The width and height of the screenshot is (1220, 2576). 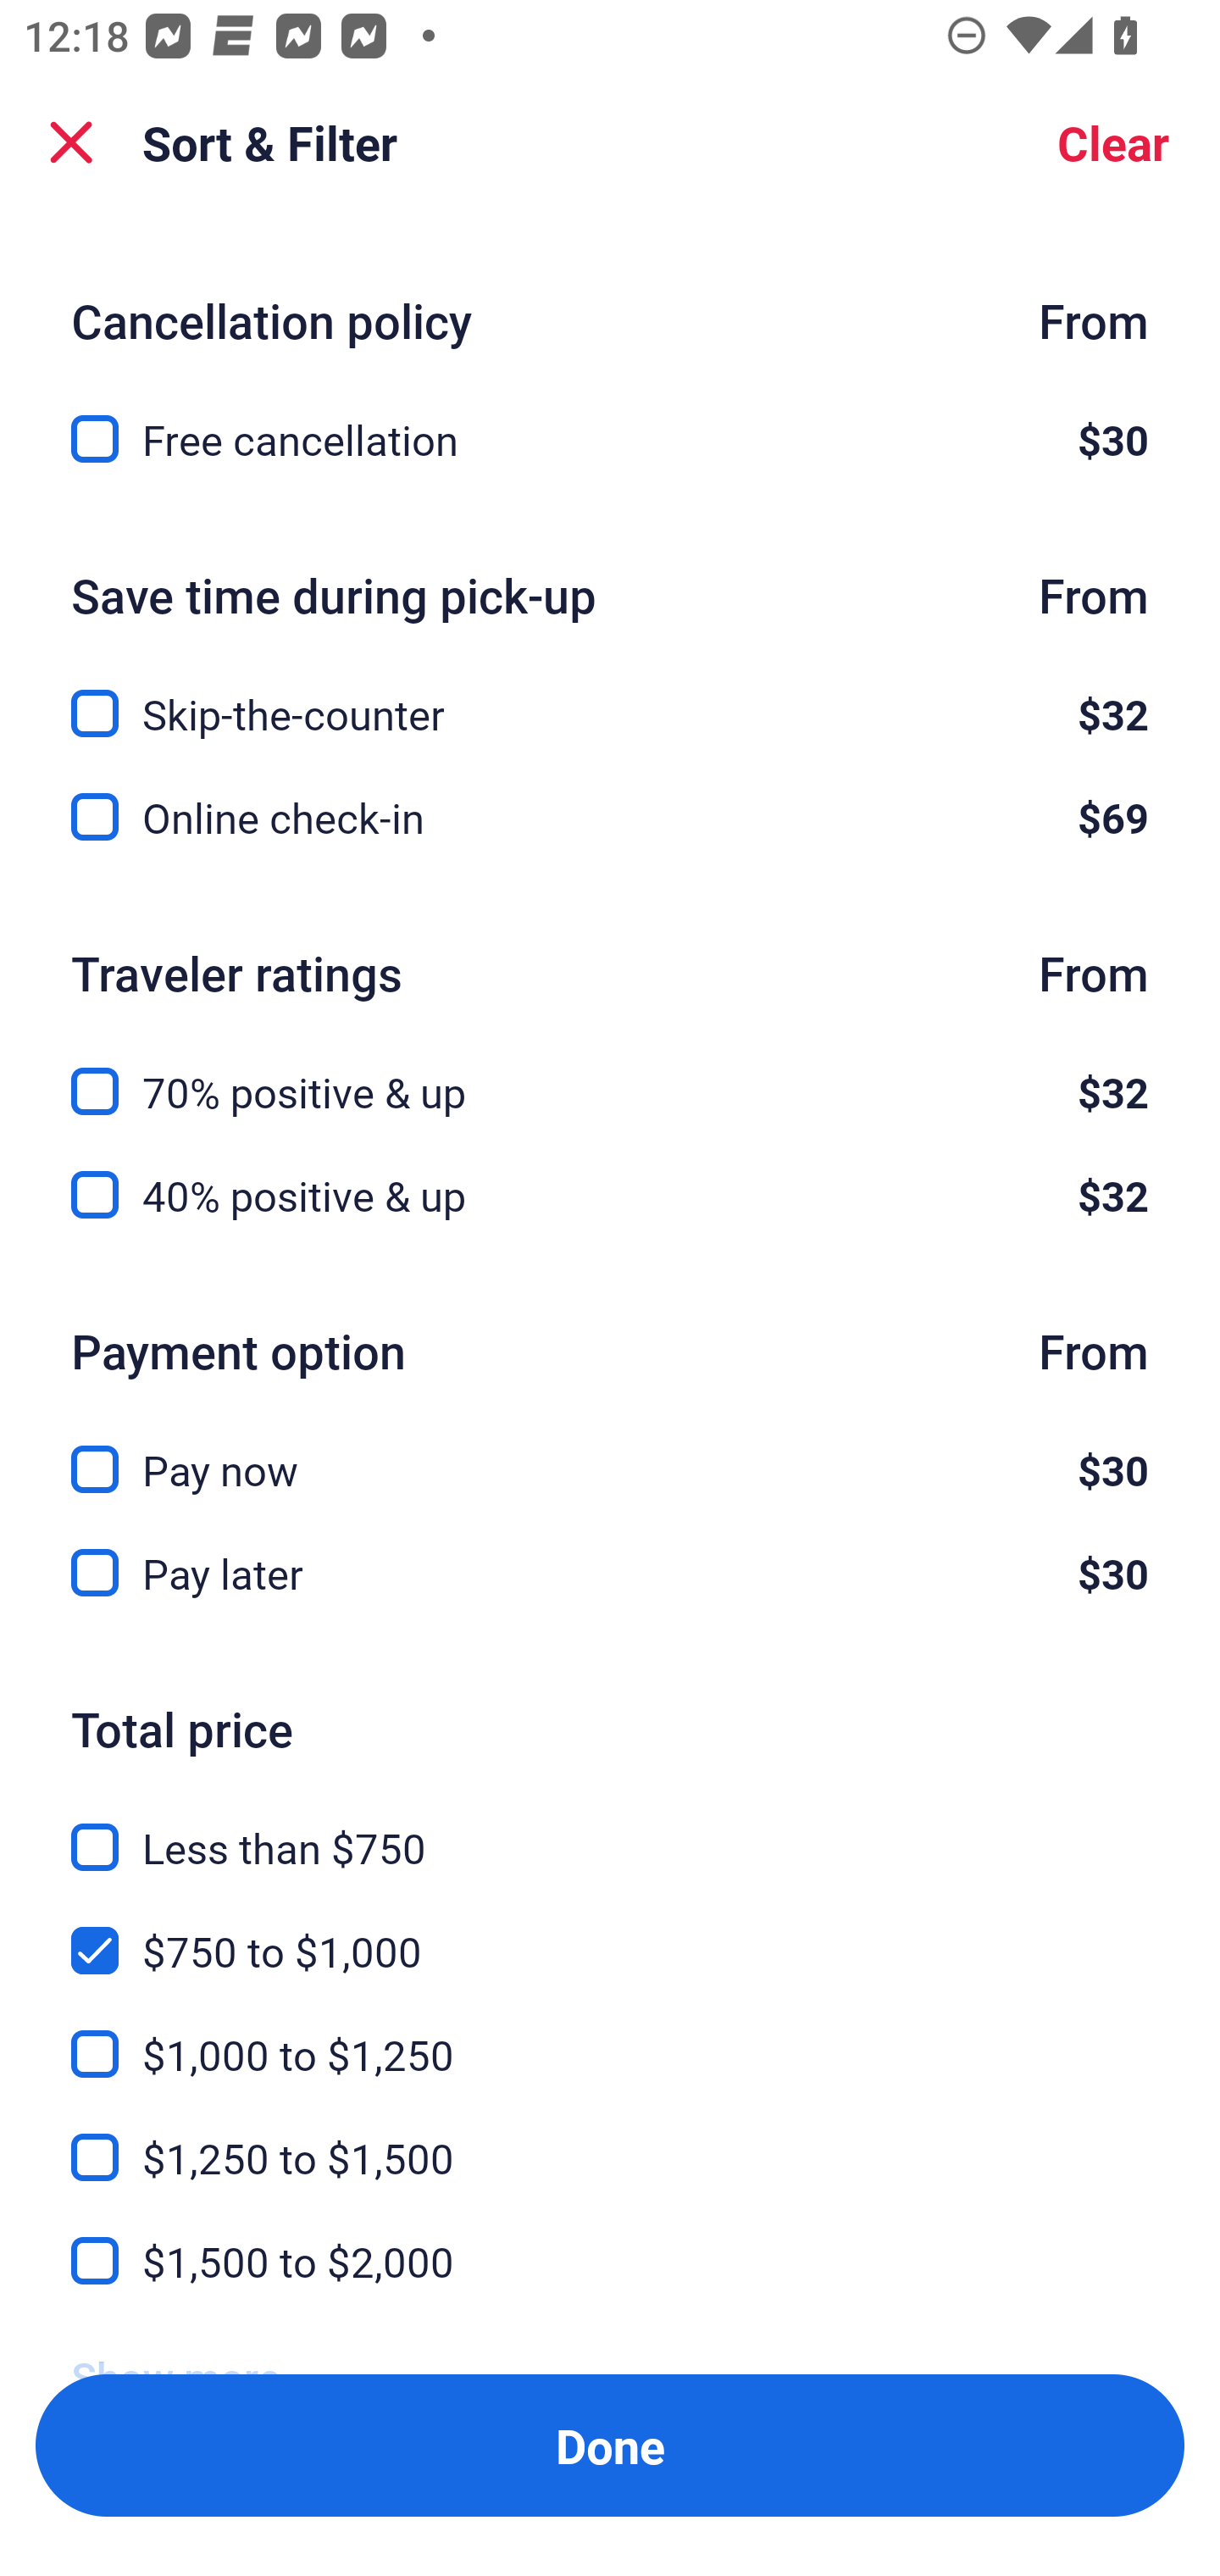 What do you see at coordinates (71, 142) in the screenshot?
I see `Close Sort and Filter` at bounding box center [71, 142].